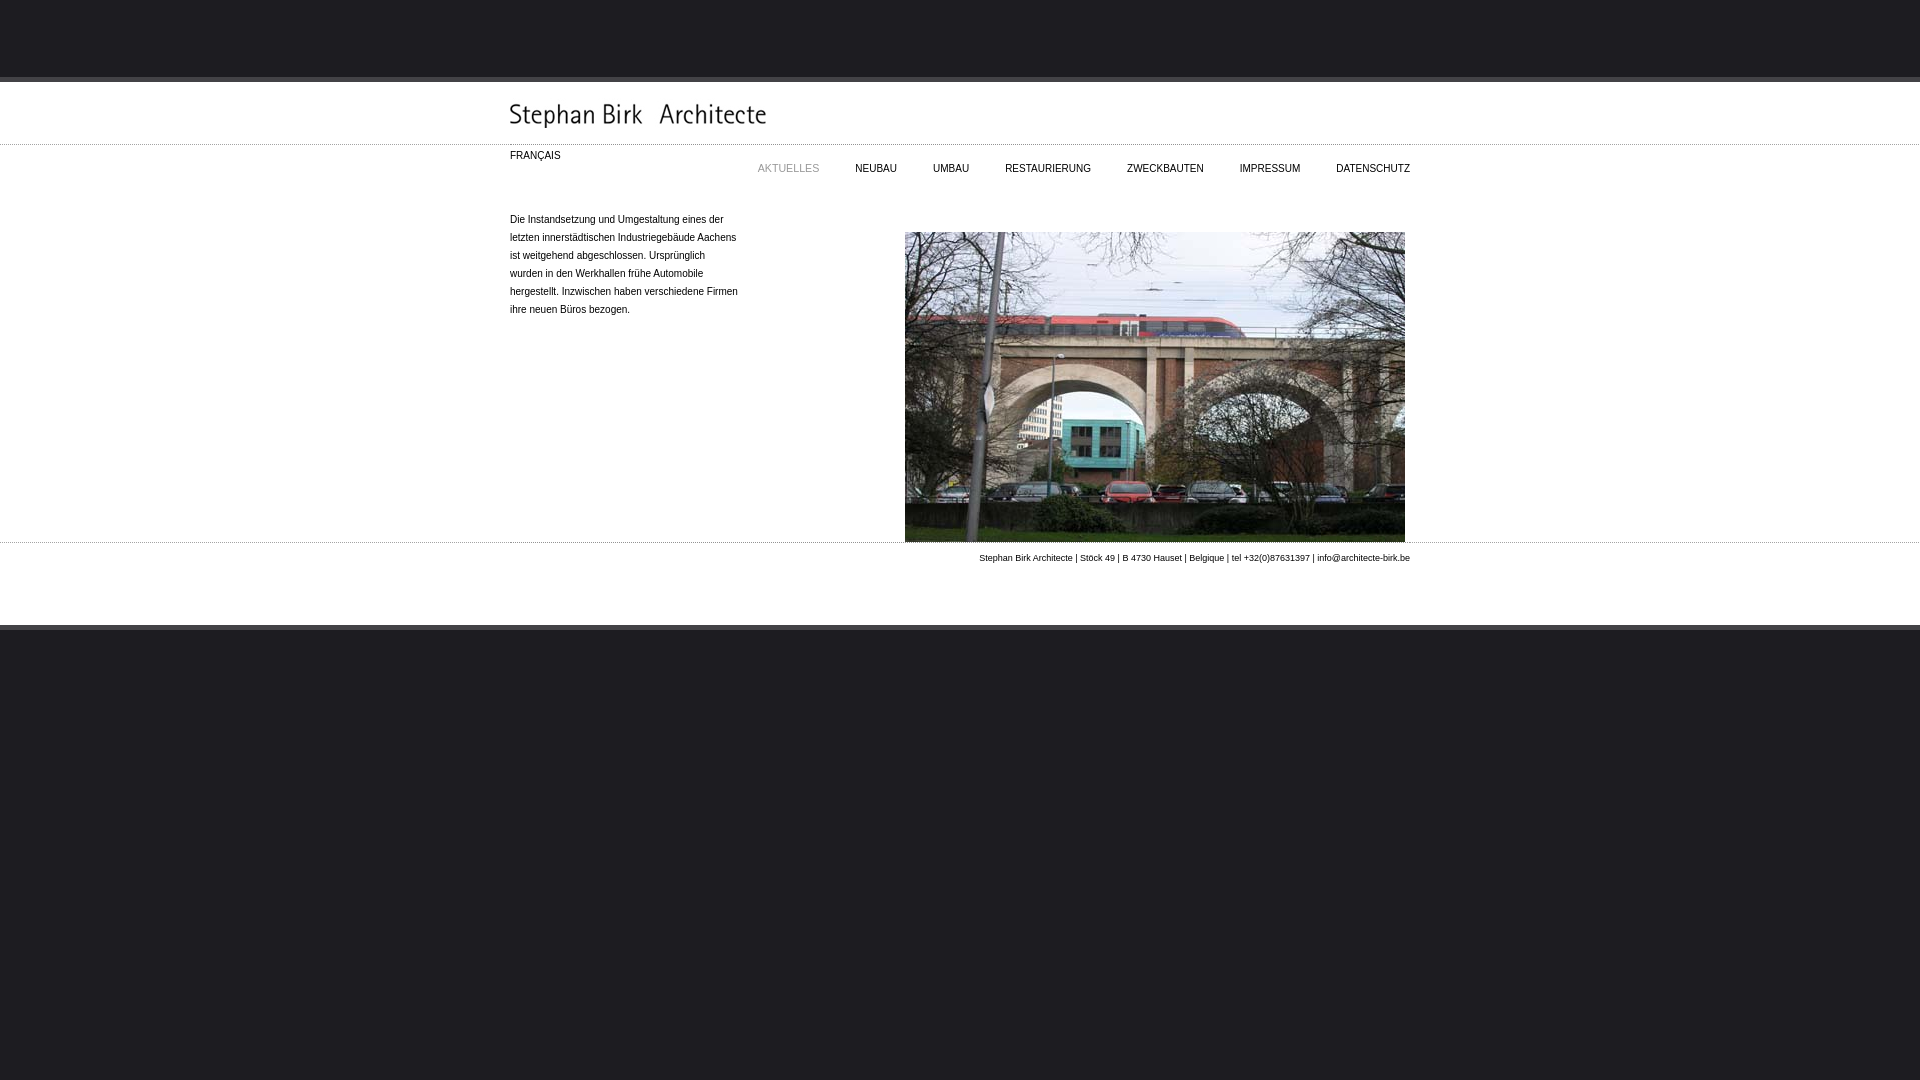 This screenshot has width=1920, height=1080. I want to click on UMBAU, so click(950, 160).